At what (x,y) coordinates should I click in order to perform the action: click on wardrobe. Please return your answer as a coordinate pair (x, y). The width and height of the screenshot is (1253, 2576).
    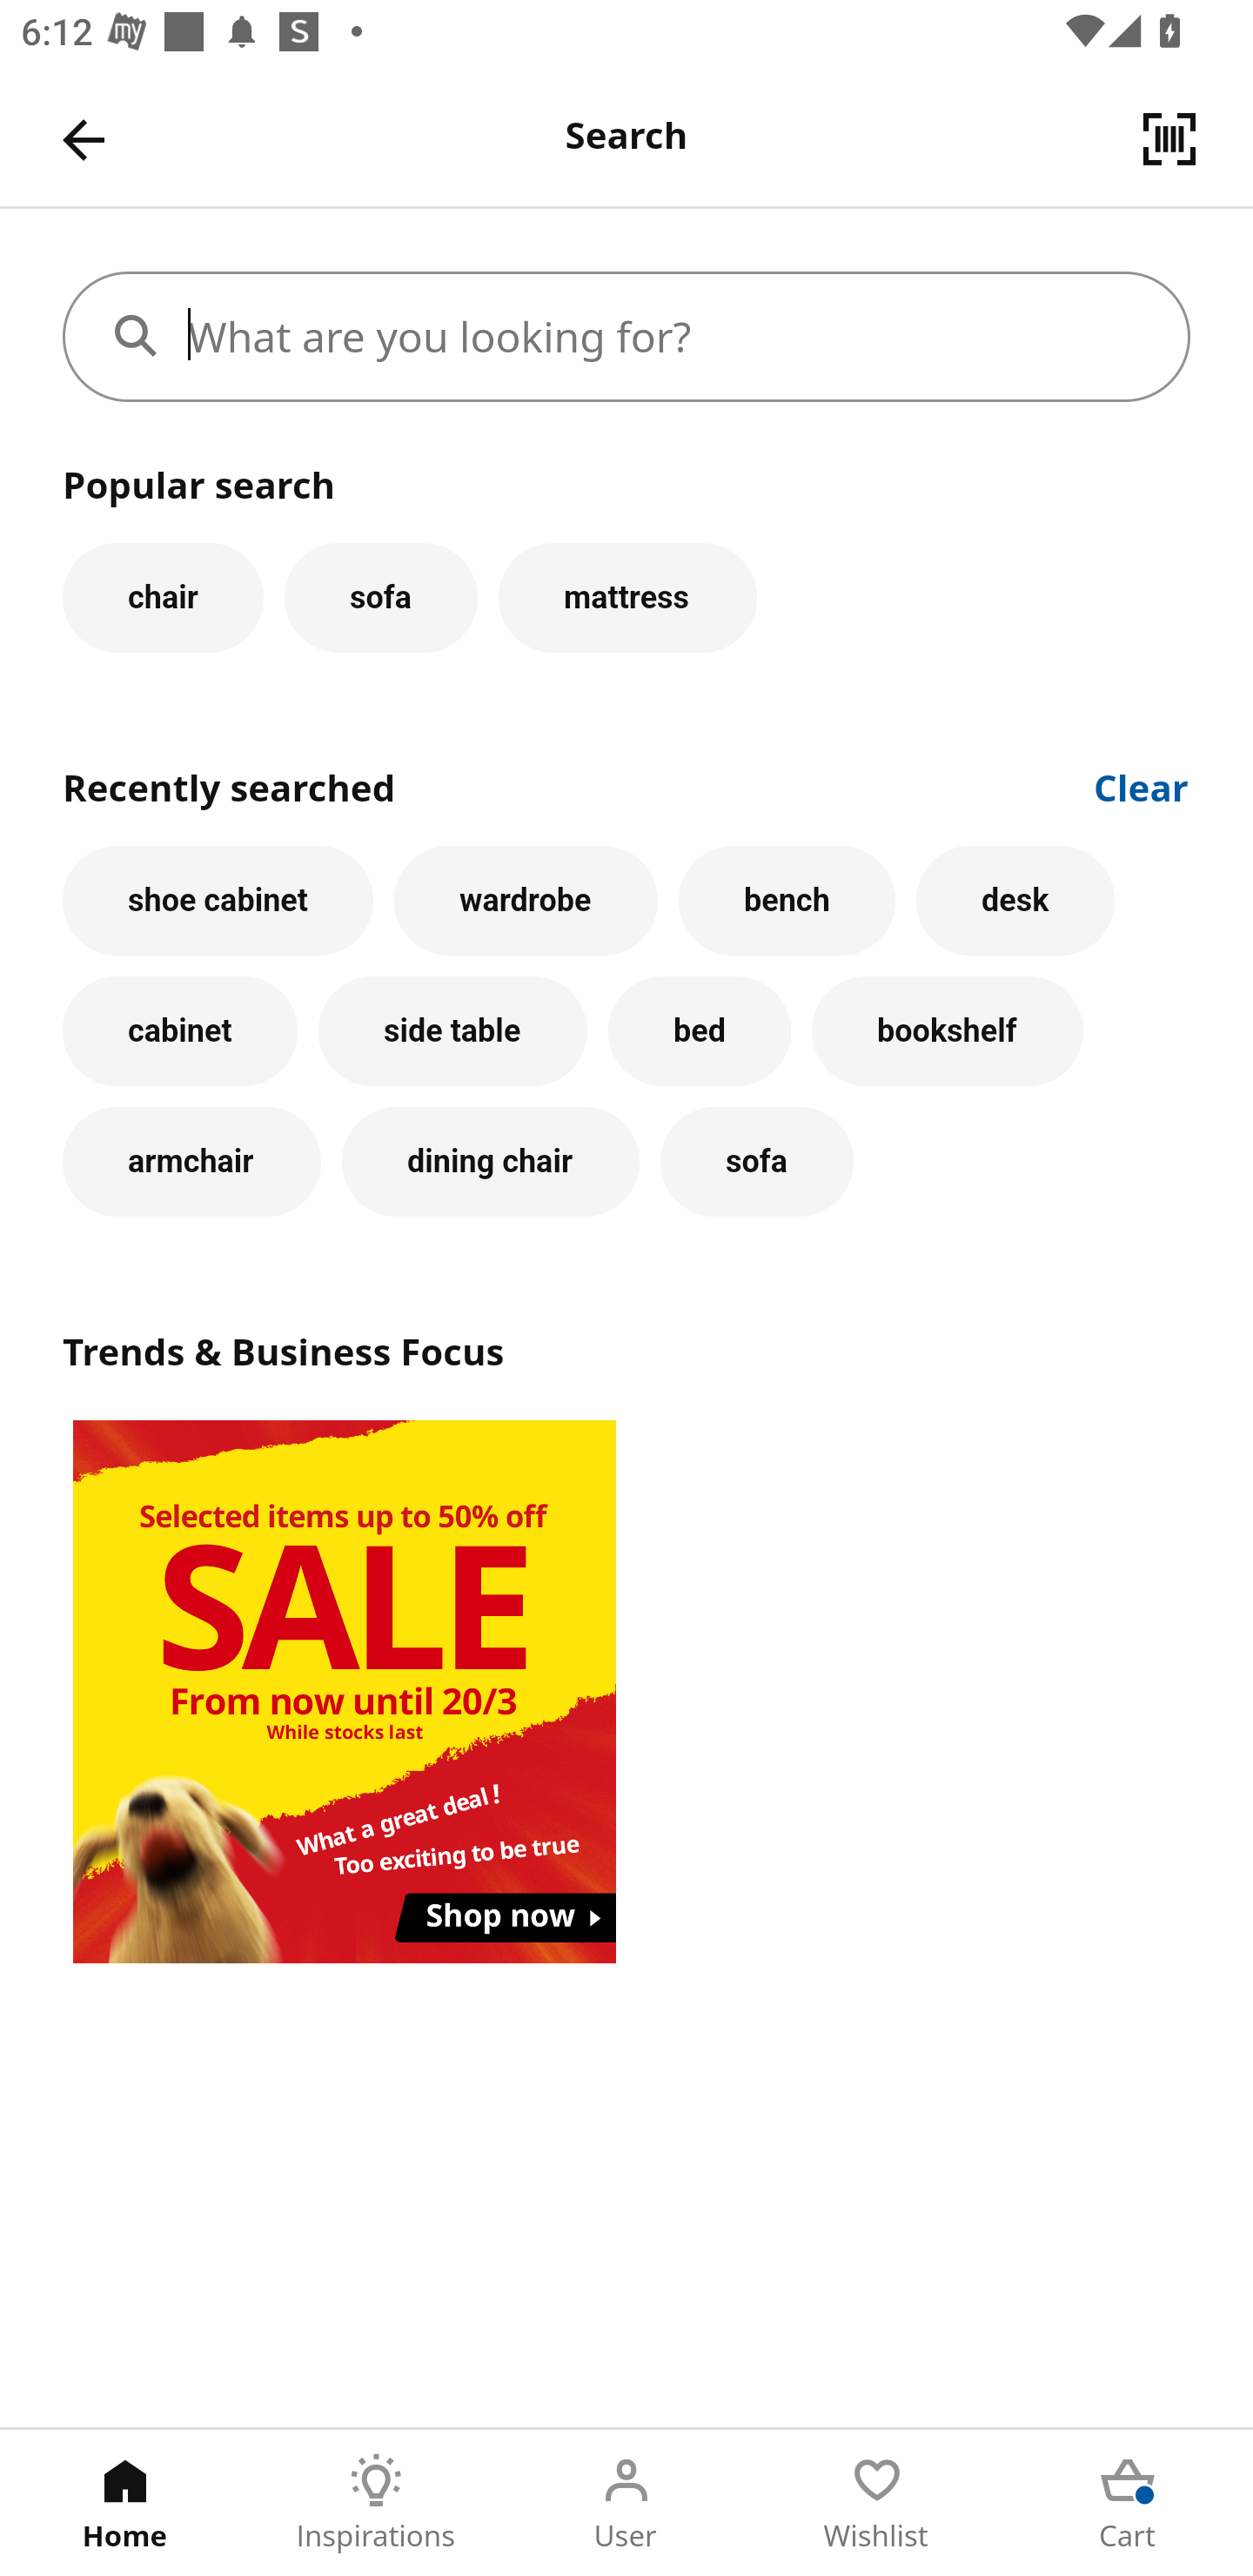
    Looking at the image, I should click on (526, 900).